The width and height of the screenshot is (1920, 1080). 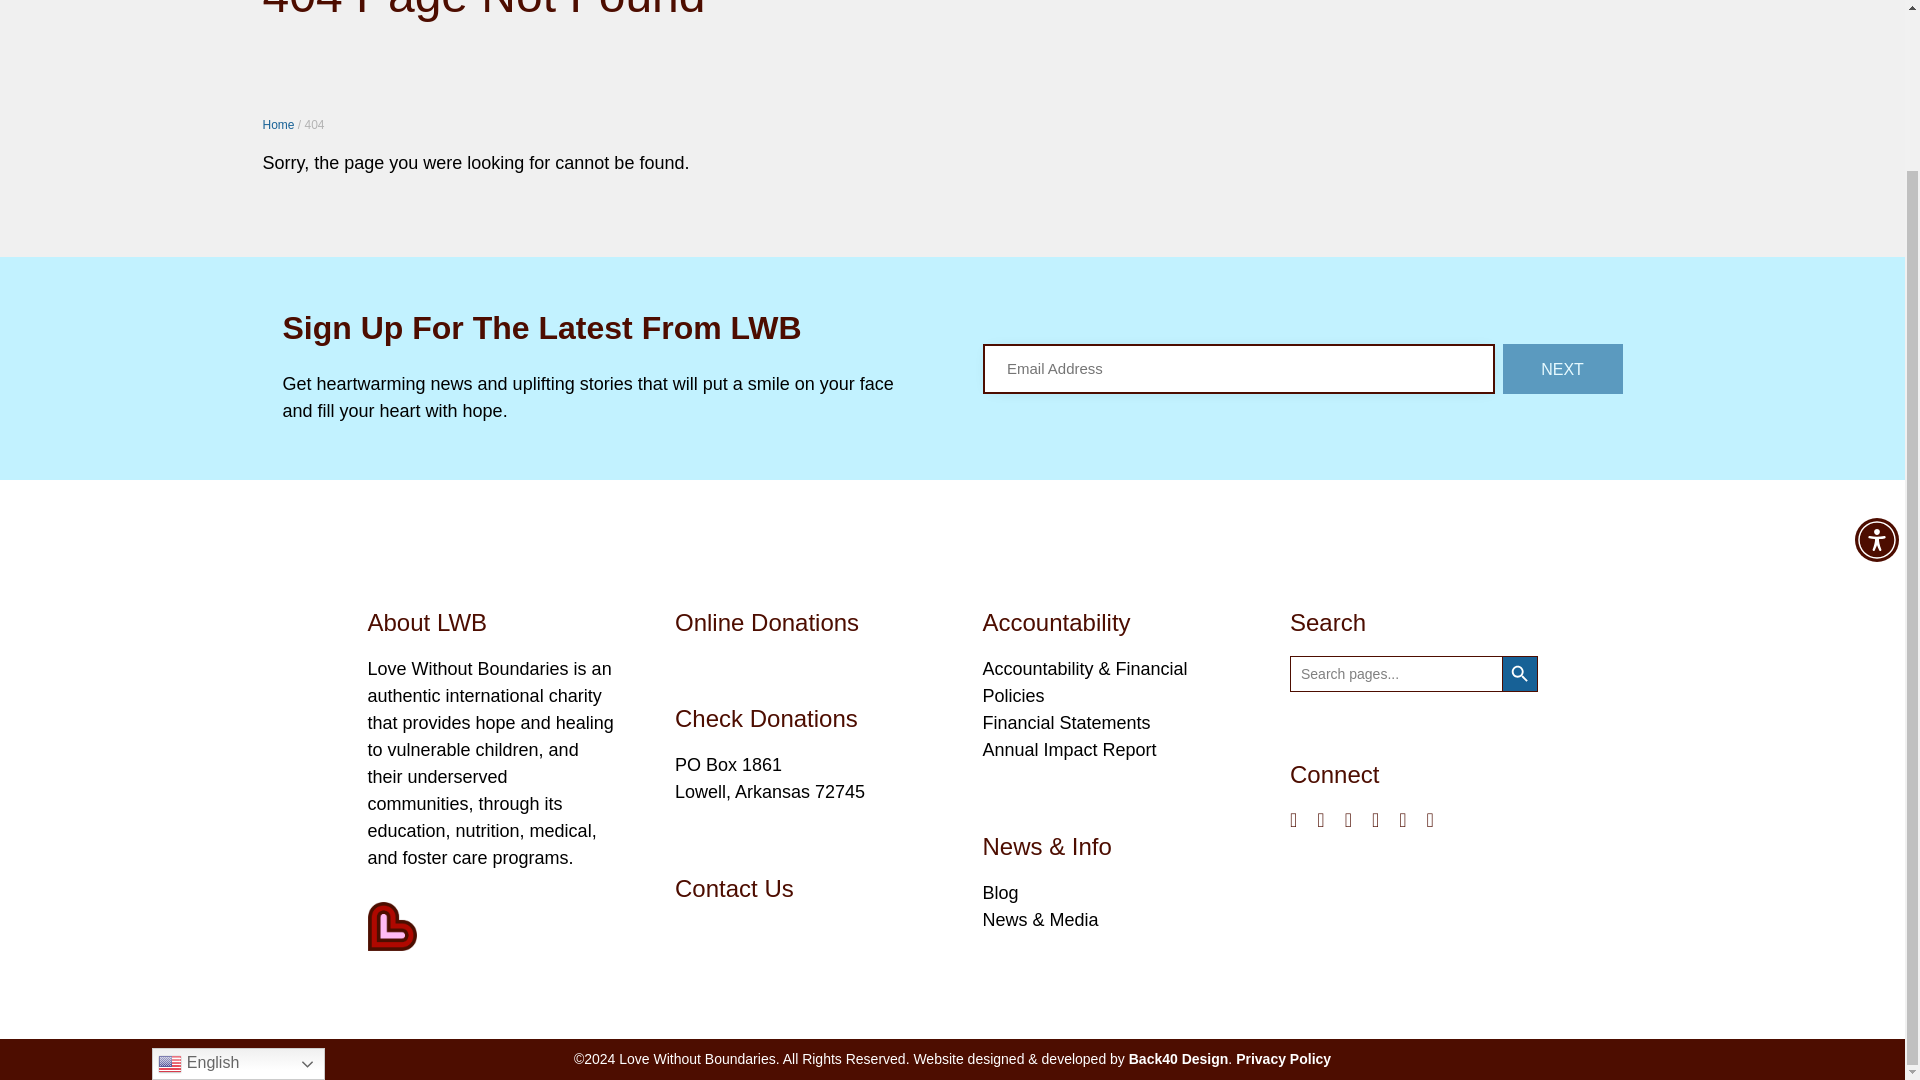 I want to click on Blog, so click(x=999, y=892).